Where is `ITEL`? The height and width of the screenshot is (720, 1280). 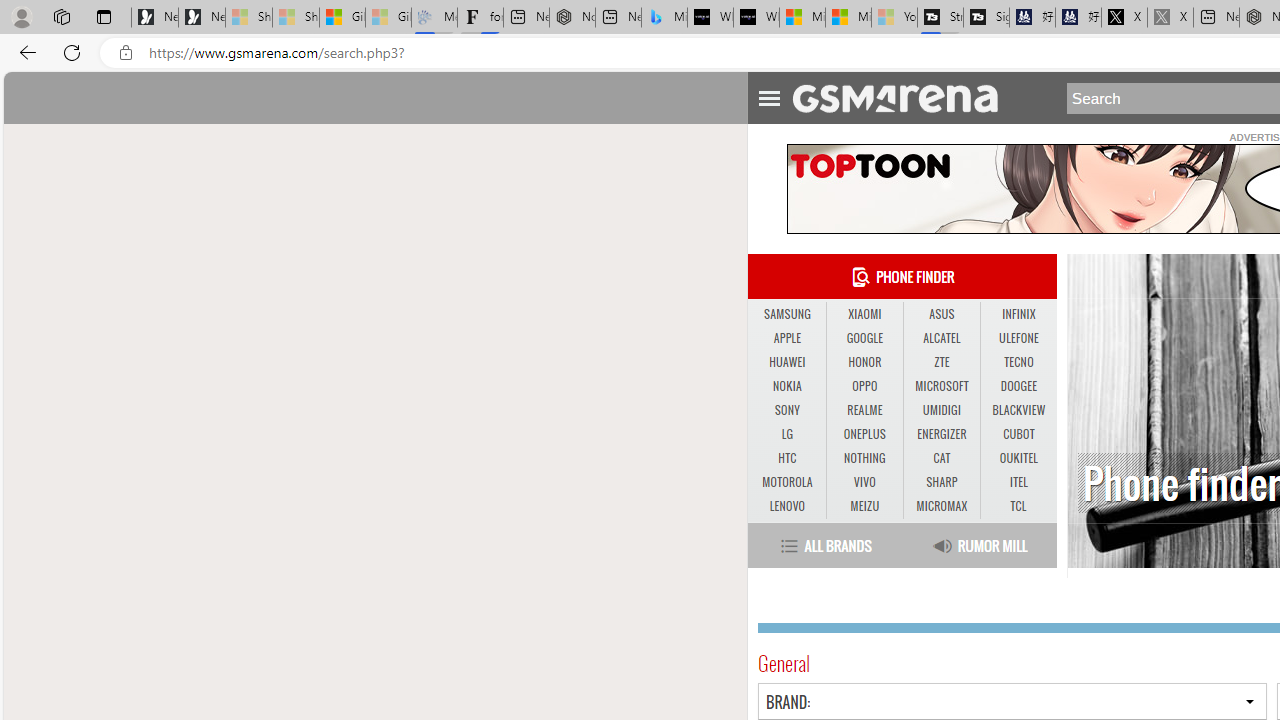 ITEL is located at coordinates (1018, 483).